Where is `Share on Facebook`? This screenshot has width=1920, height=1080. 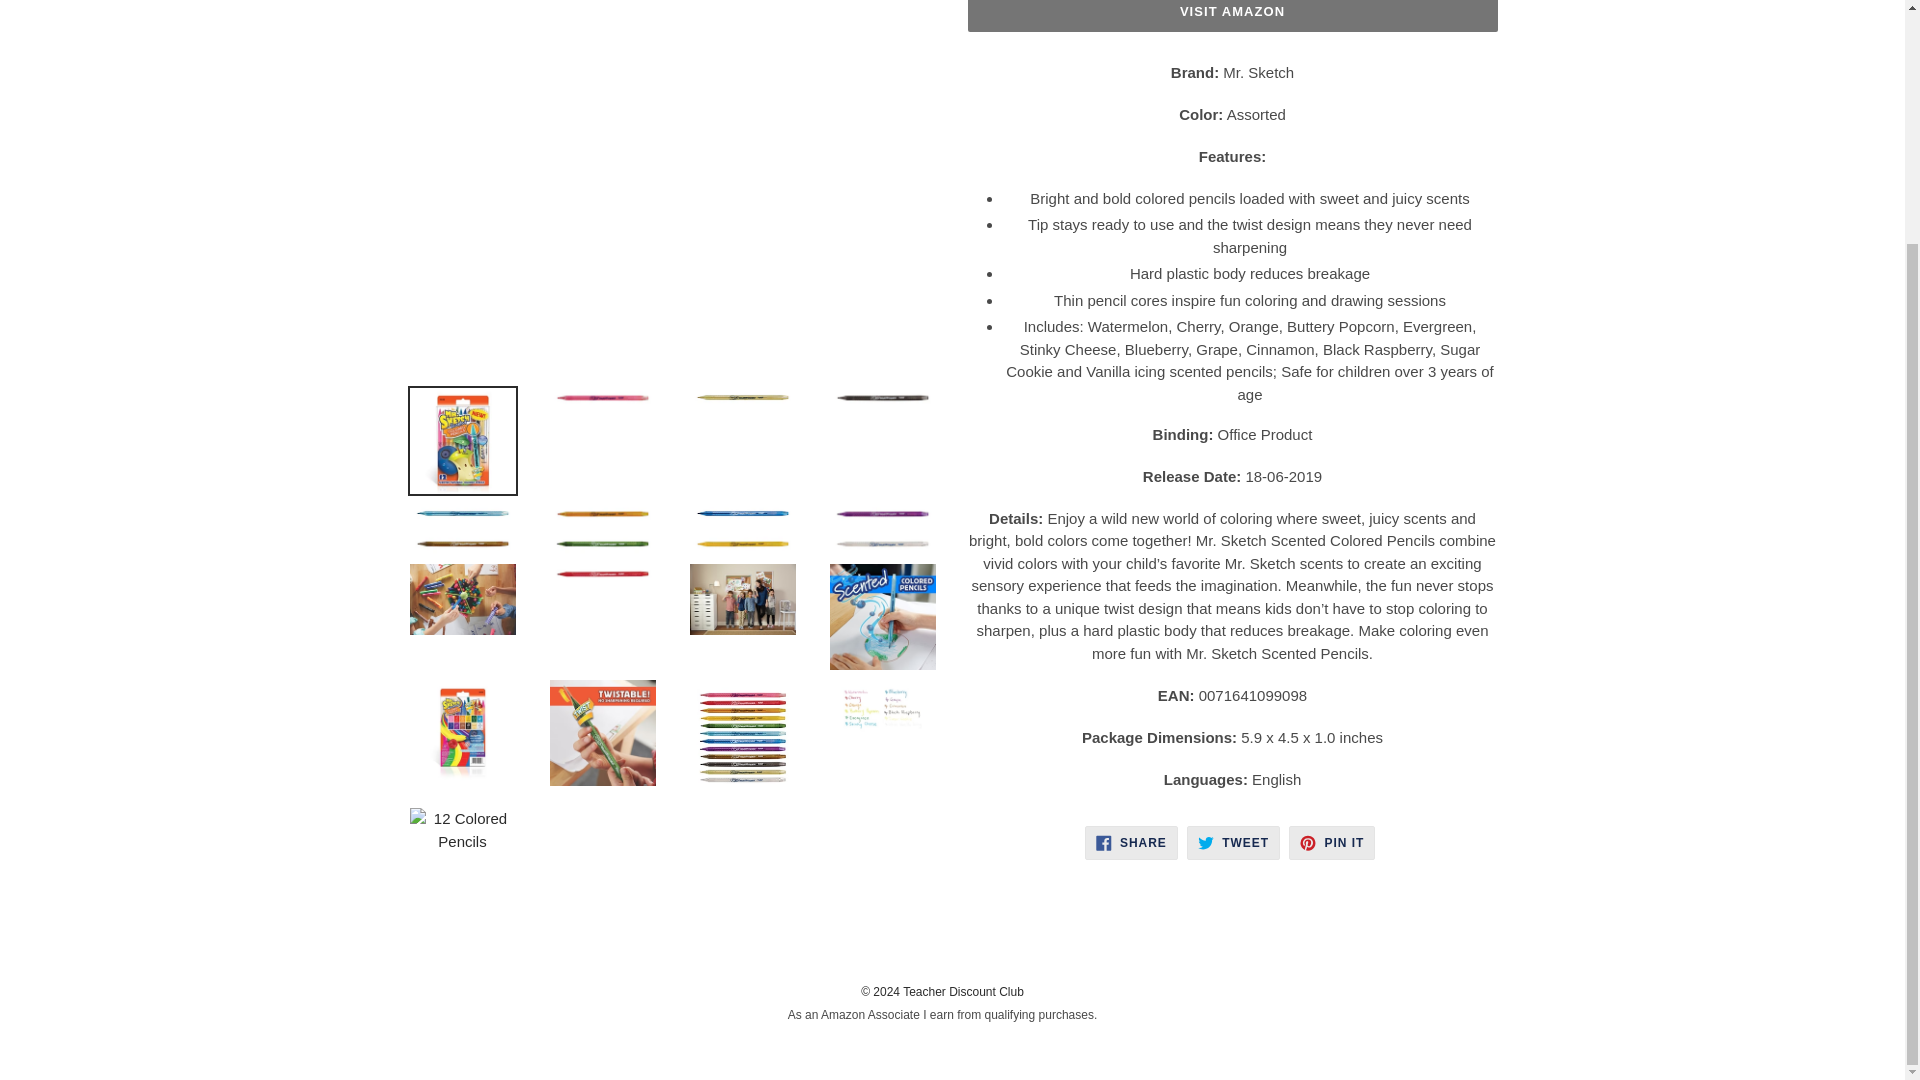
Share on Facebook is located at coordinates (1131, 842).